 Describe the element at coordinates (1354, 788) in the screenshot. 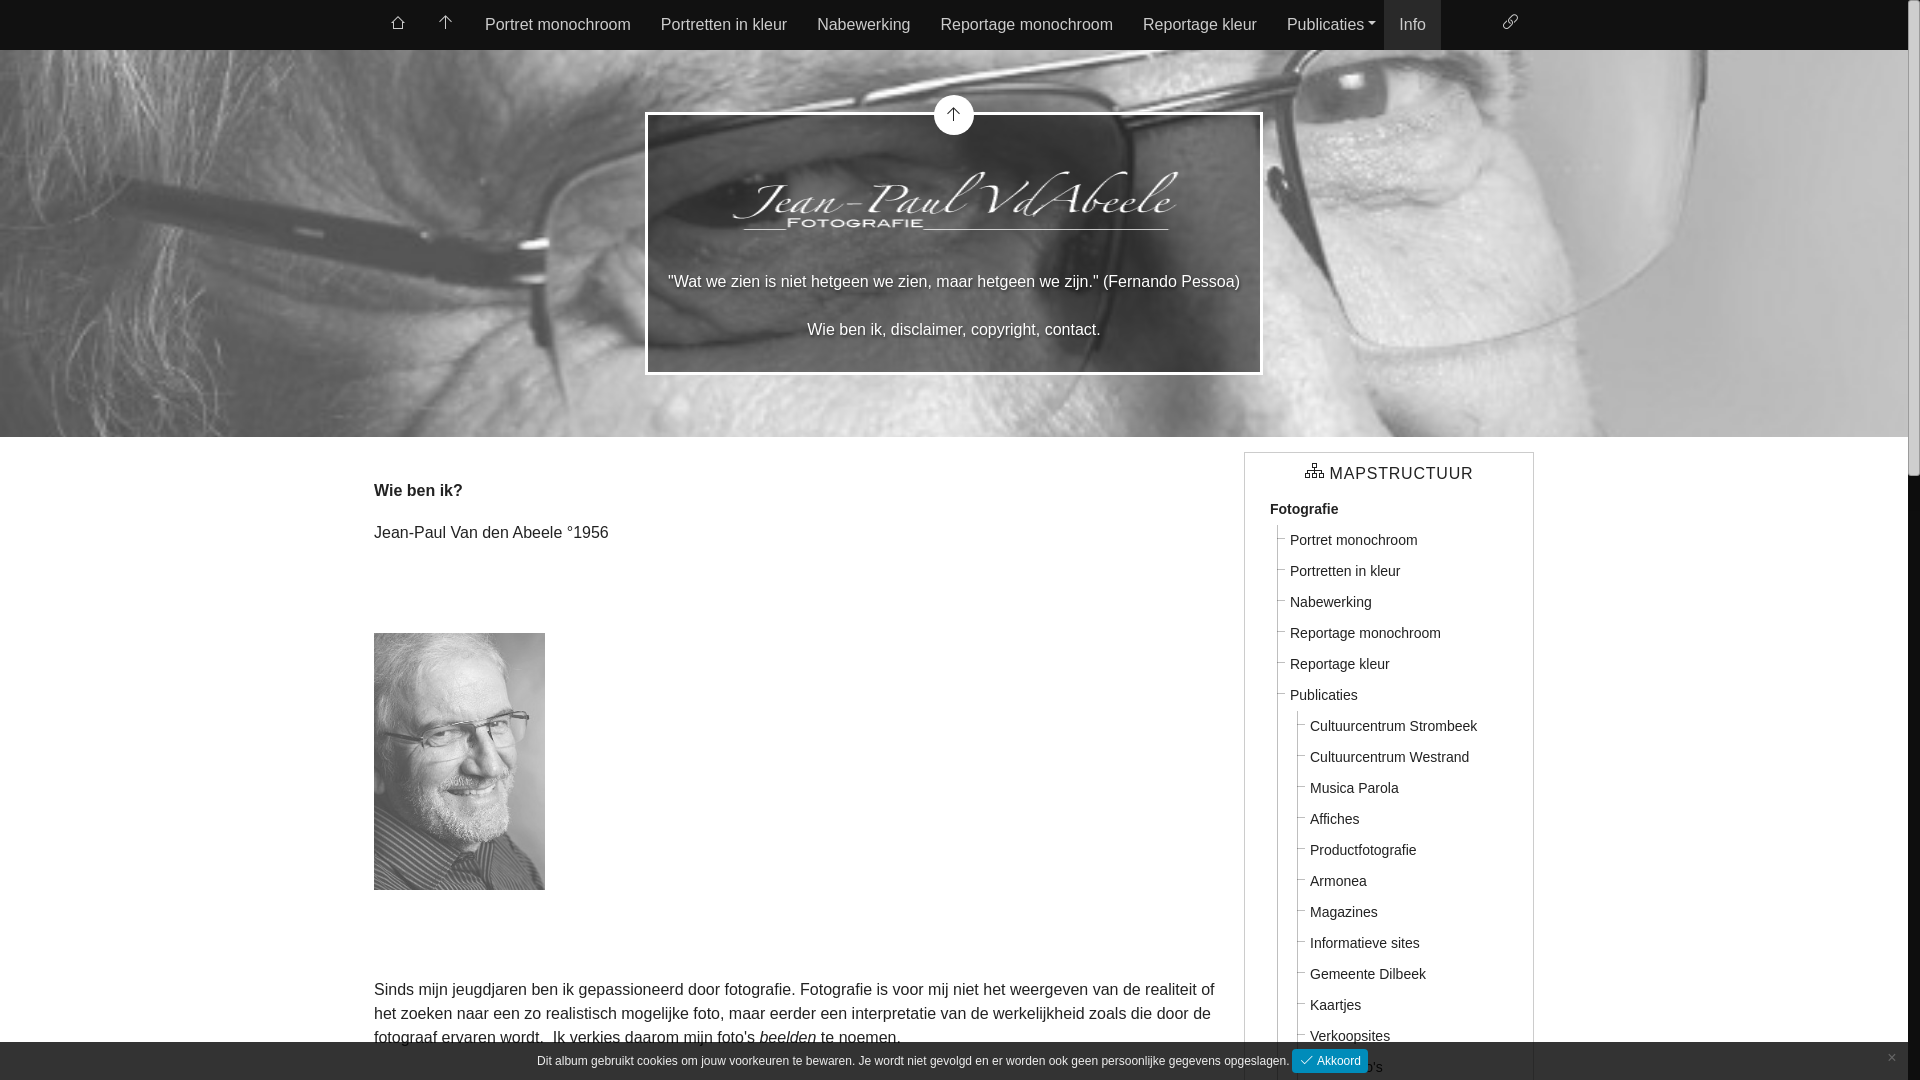

I see `Musica Parola` at that location.